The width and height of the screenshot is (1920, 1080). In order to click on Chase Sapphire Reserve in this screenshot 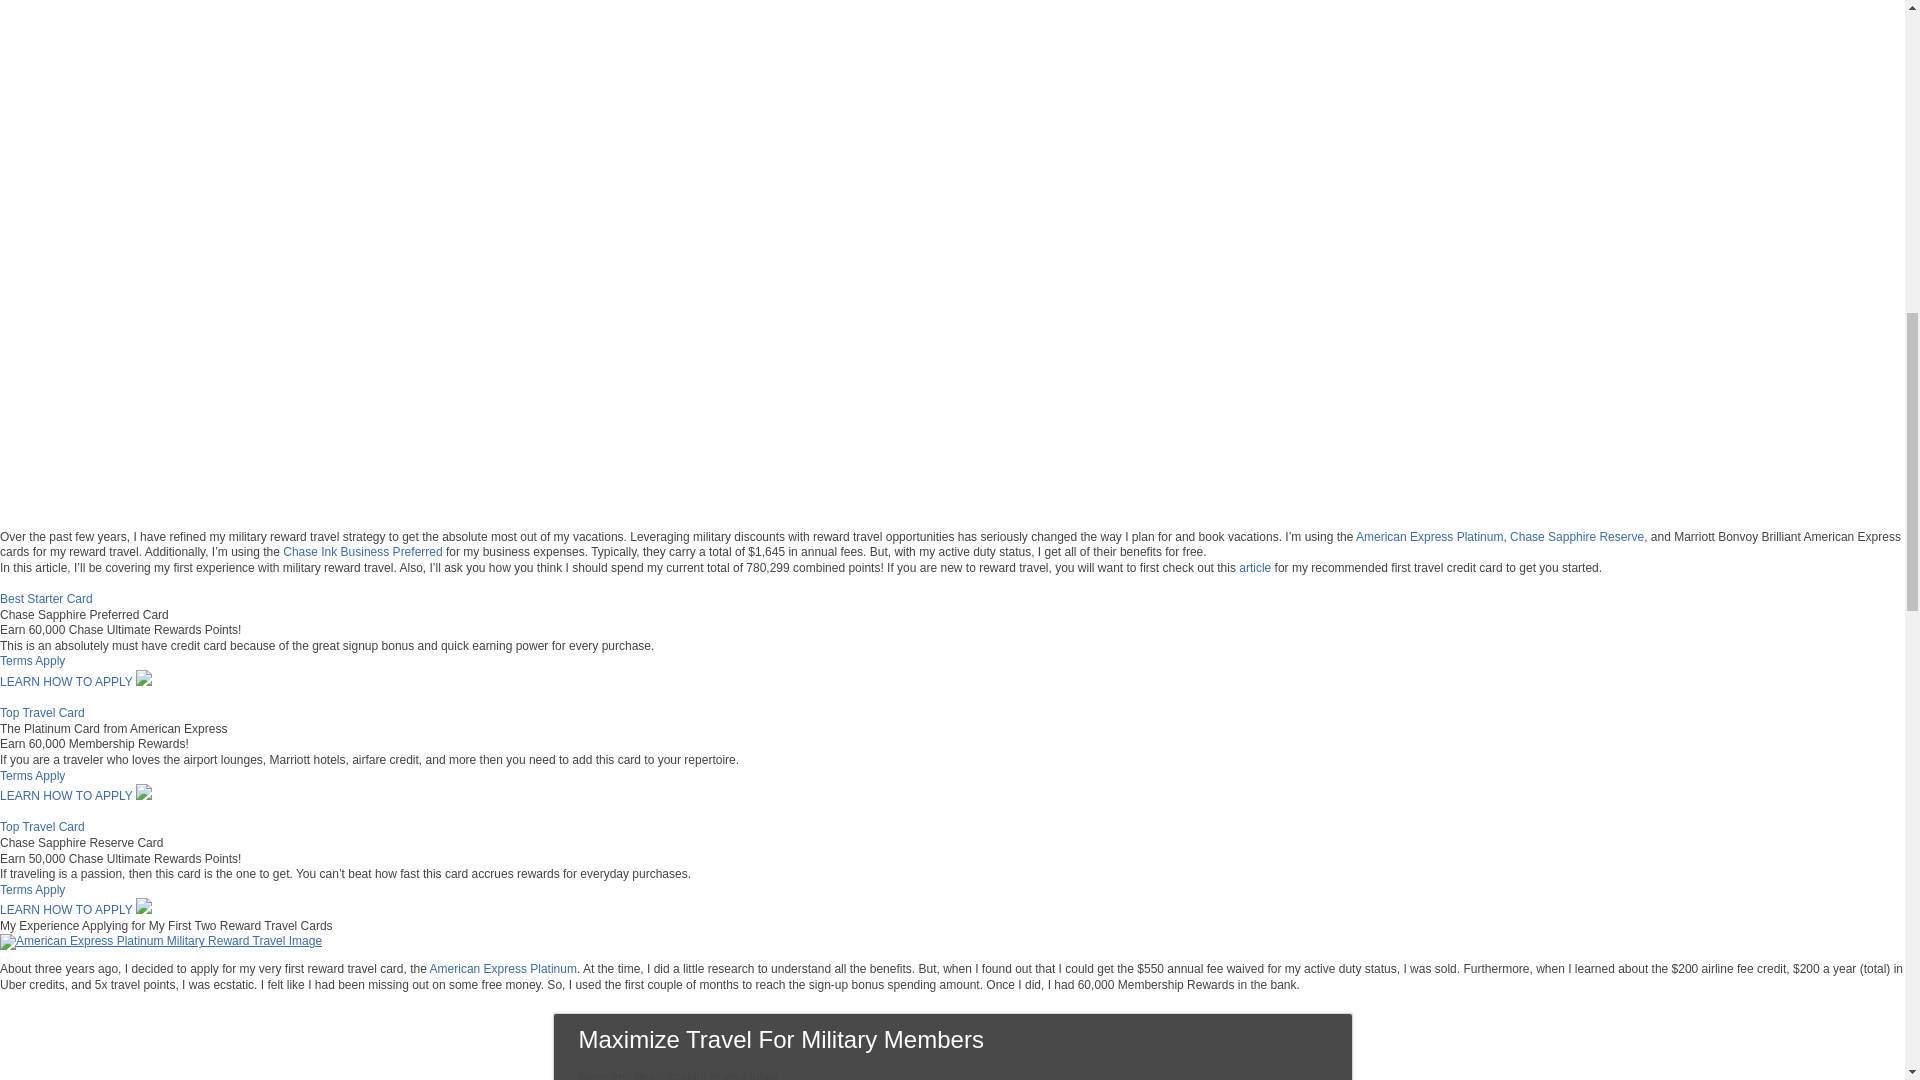, I will do `click(1576, 537)`.